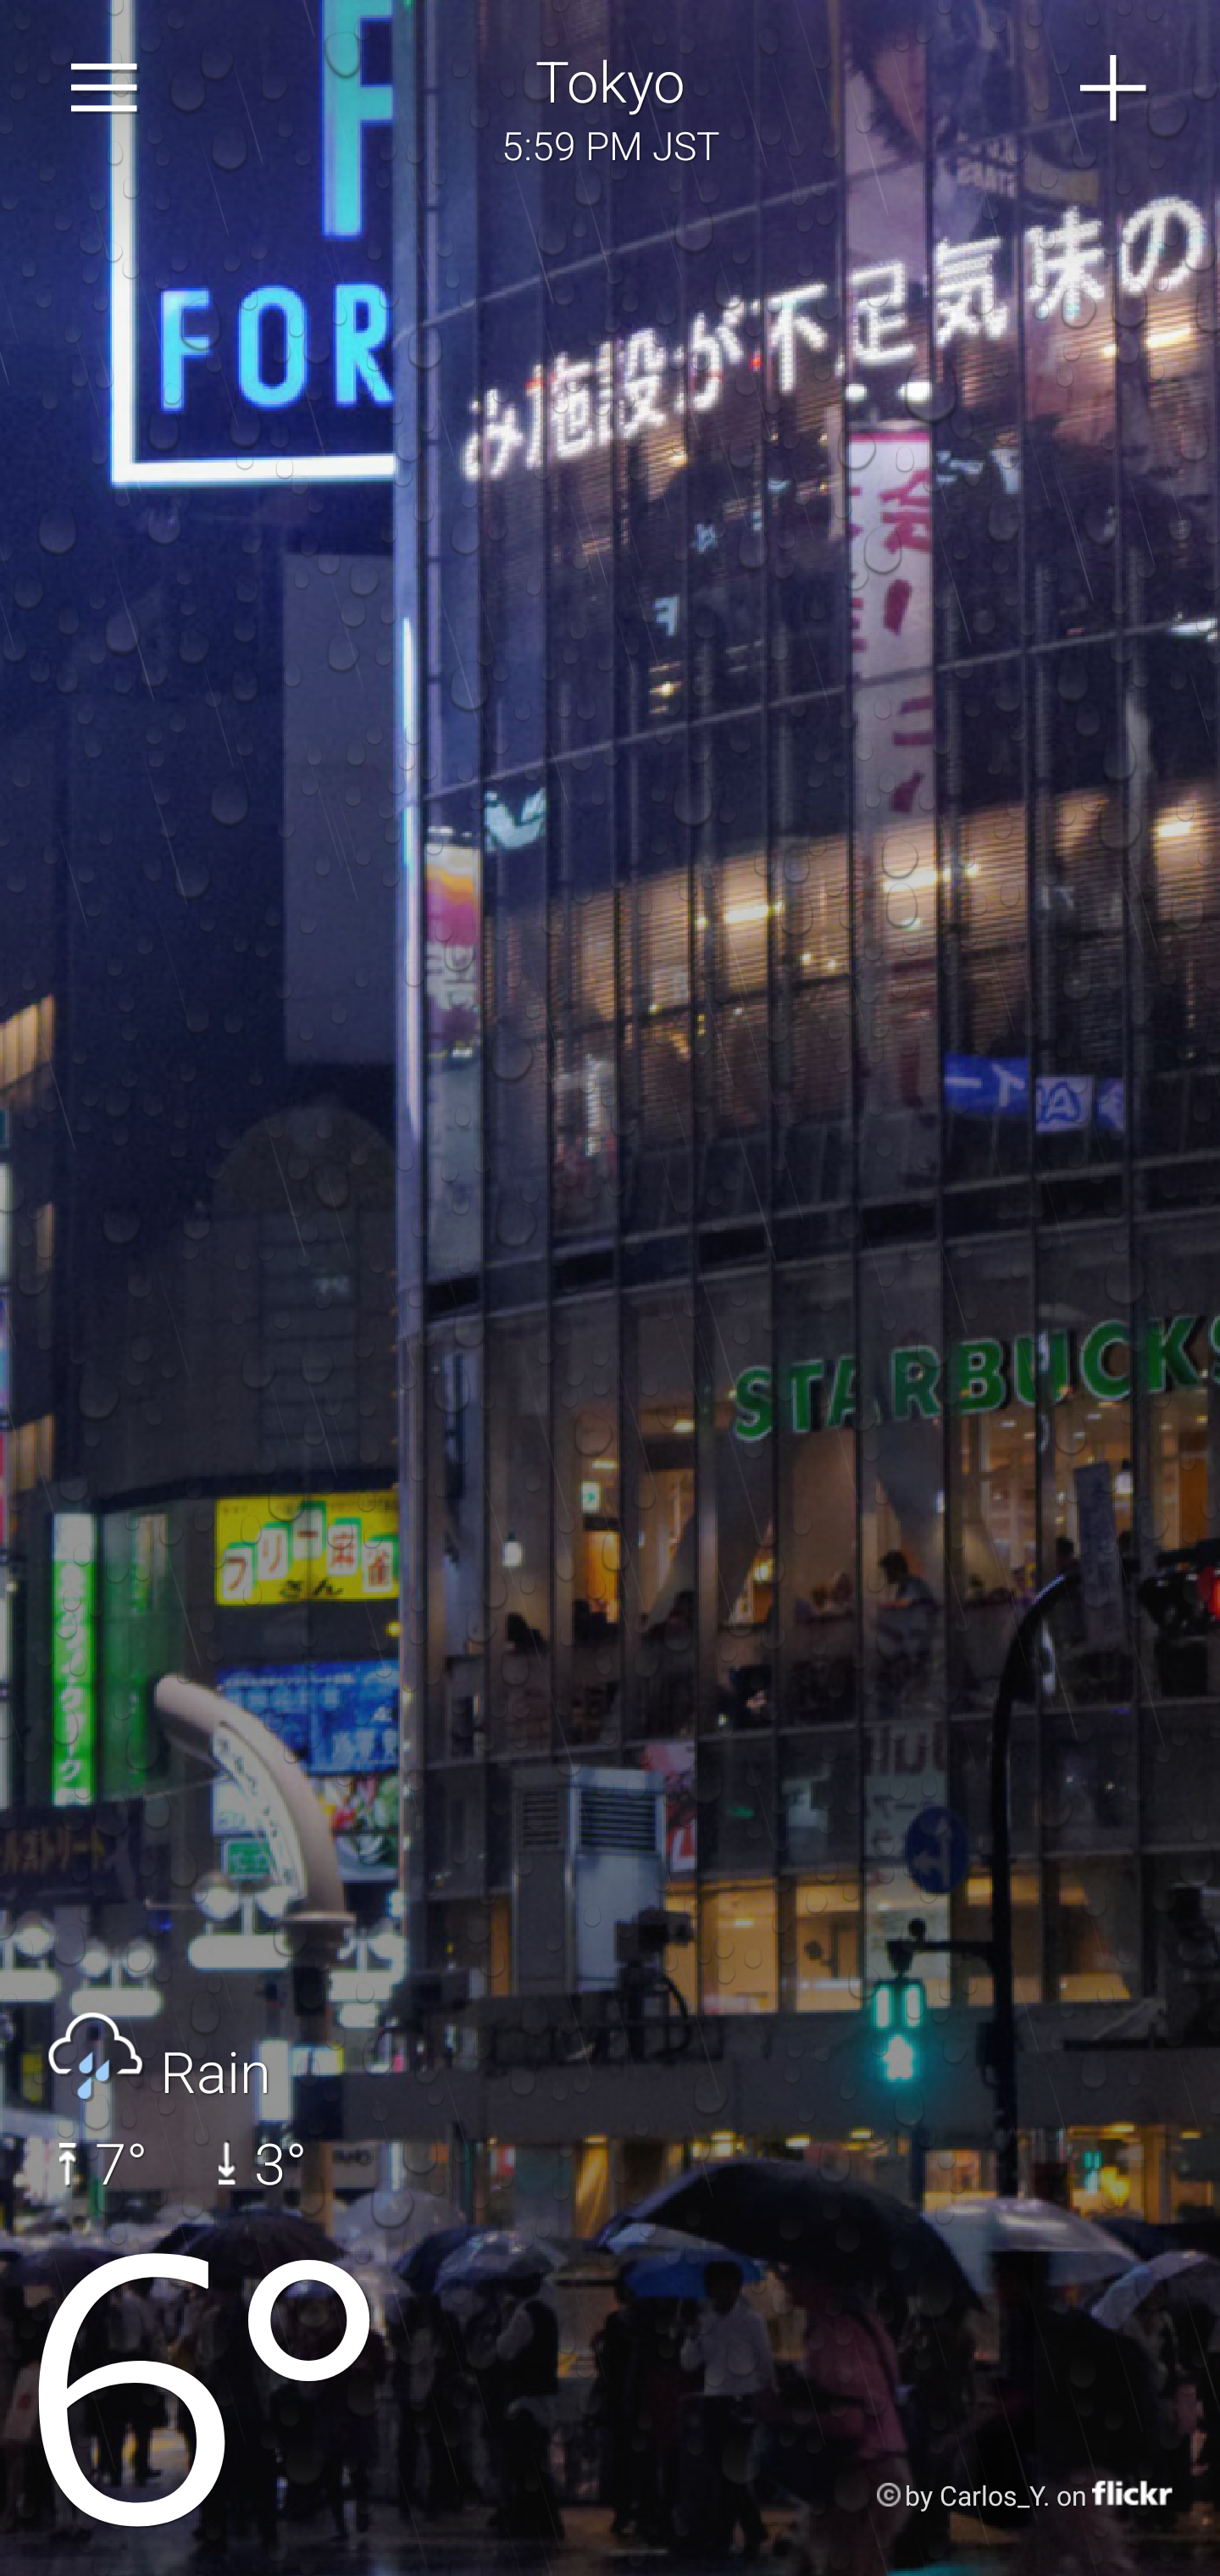 This screenshot has width=1220, height=2576. What do you see at coordinates (1114, 88) in the screenshot?
I see `Add City` at bounding box center [1114, 88].